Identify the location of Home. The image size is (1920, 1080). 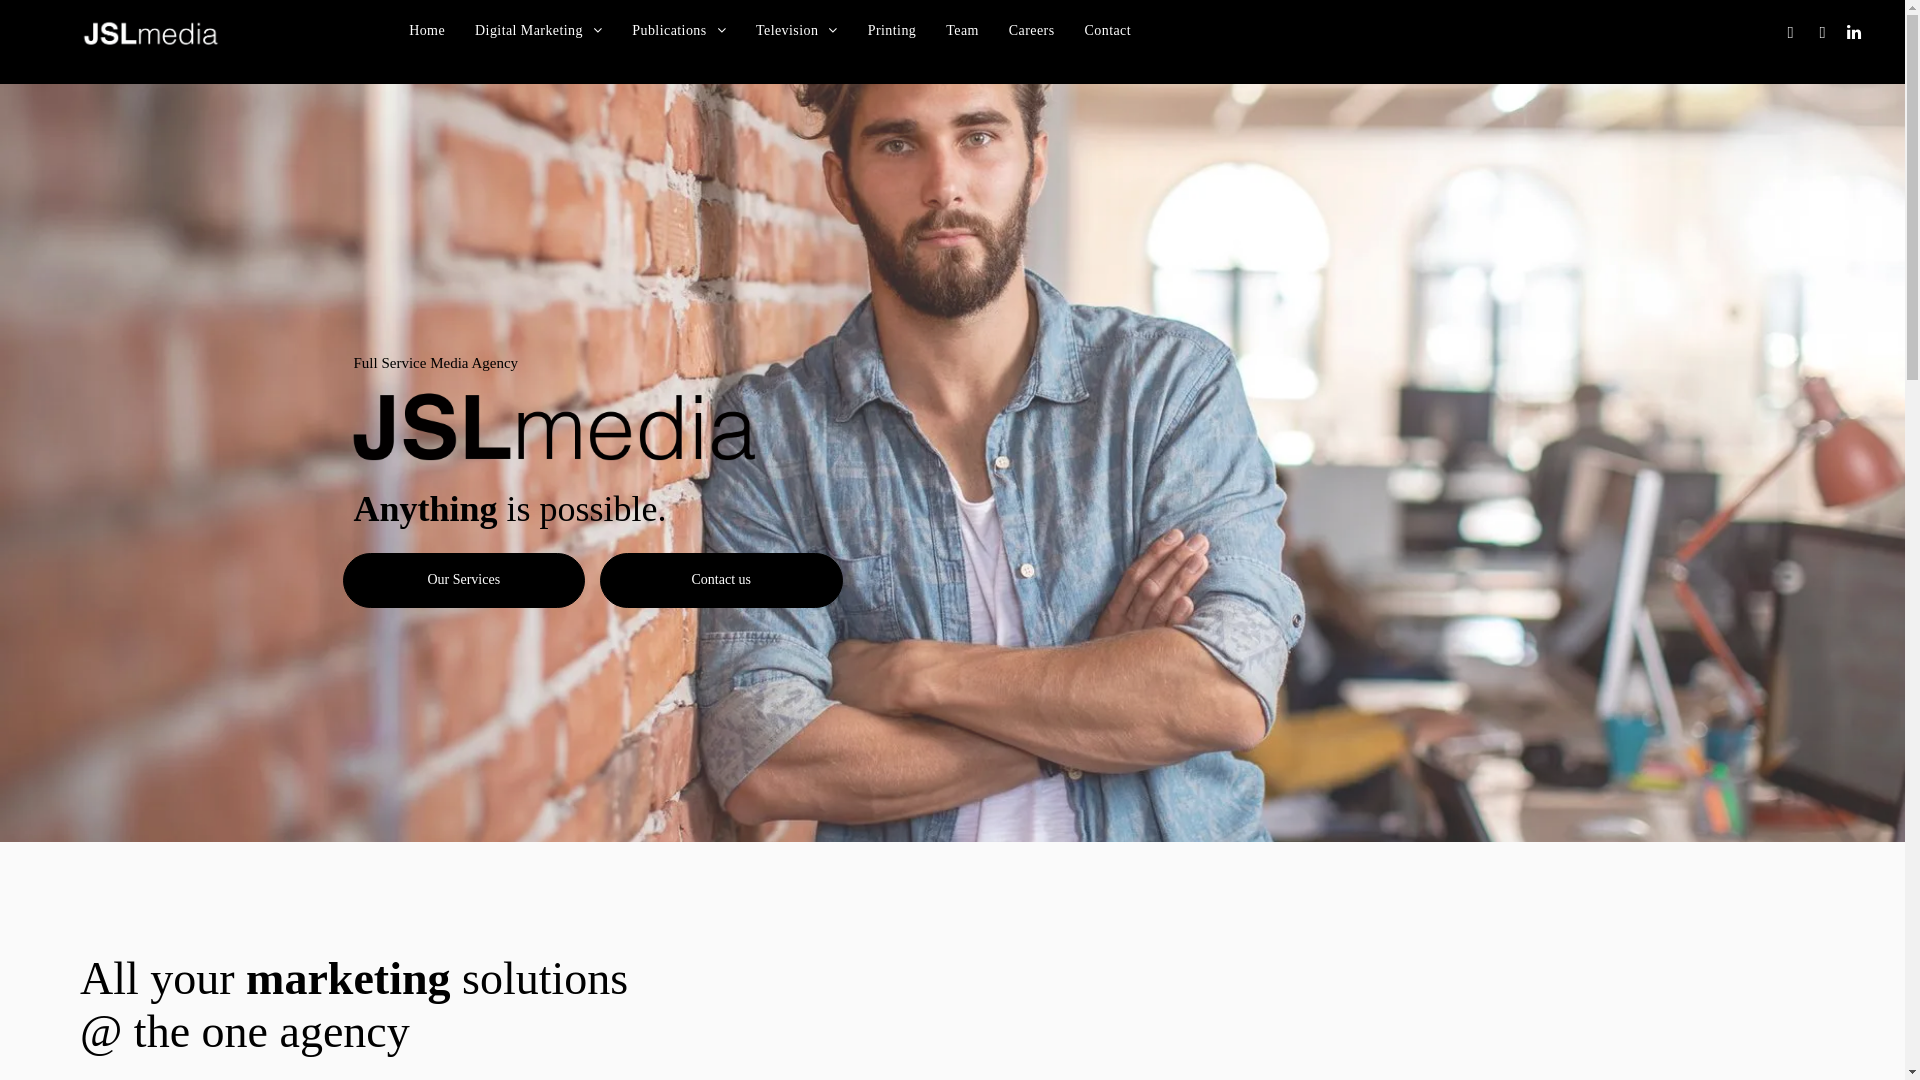
(427, 30).